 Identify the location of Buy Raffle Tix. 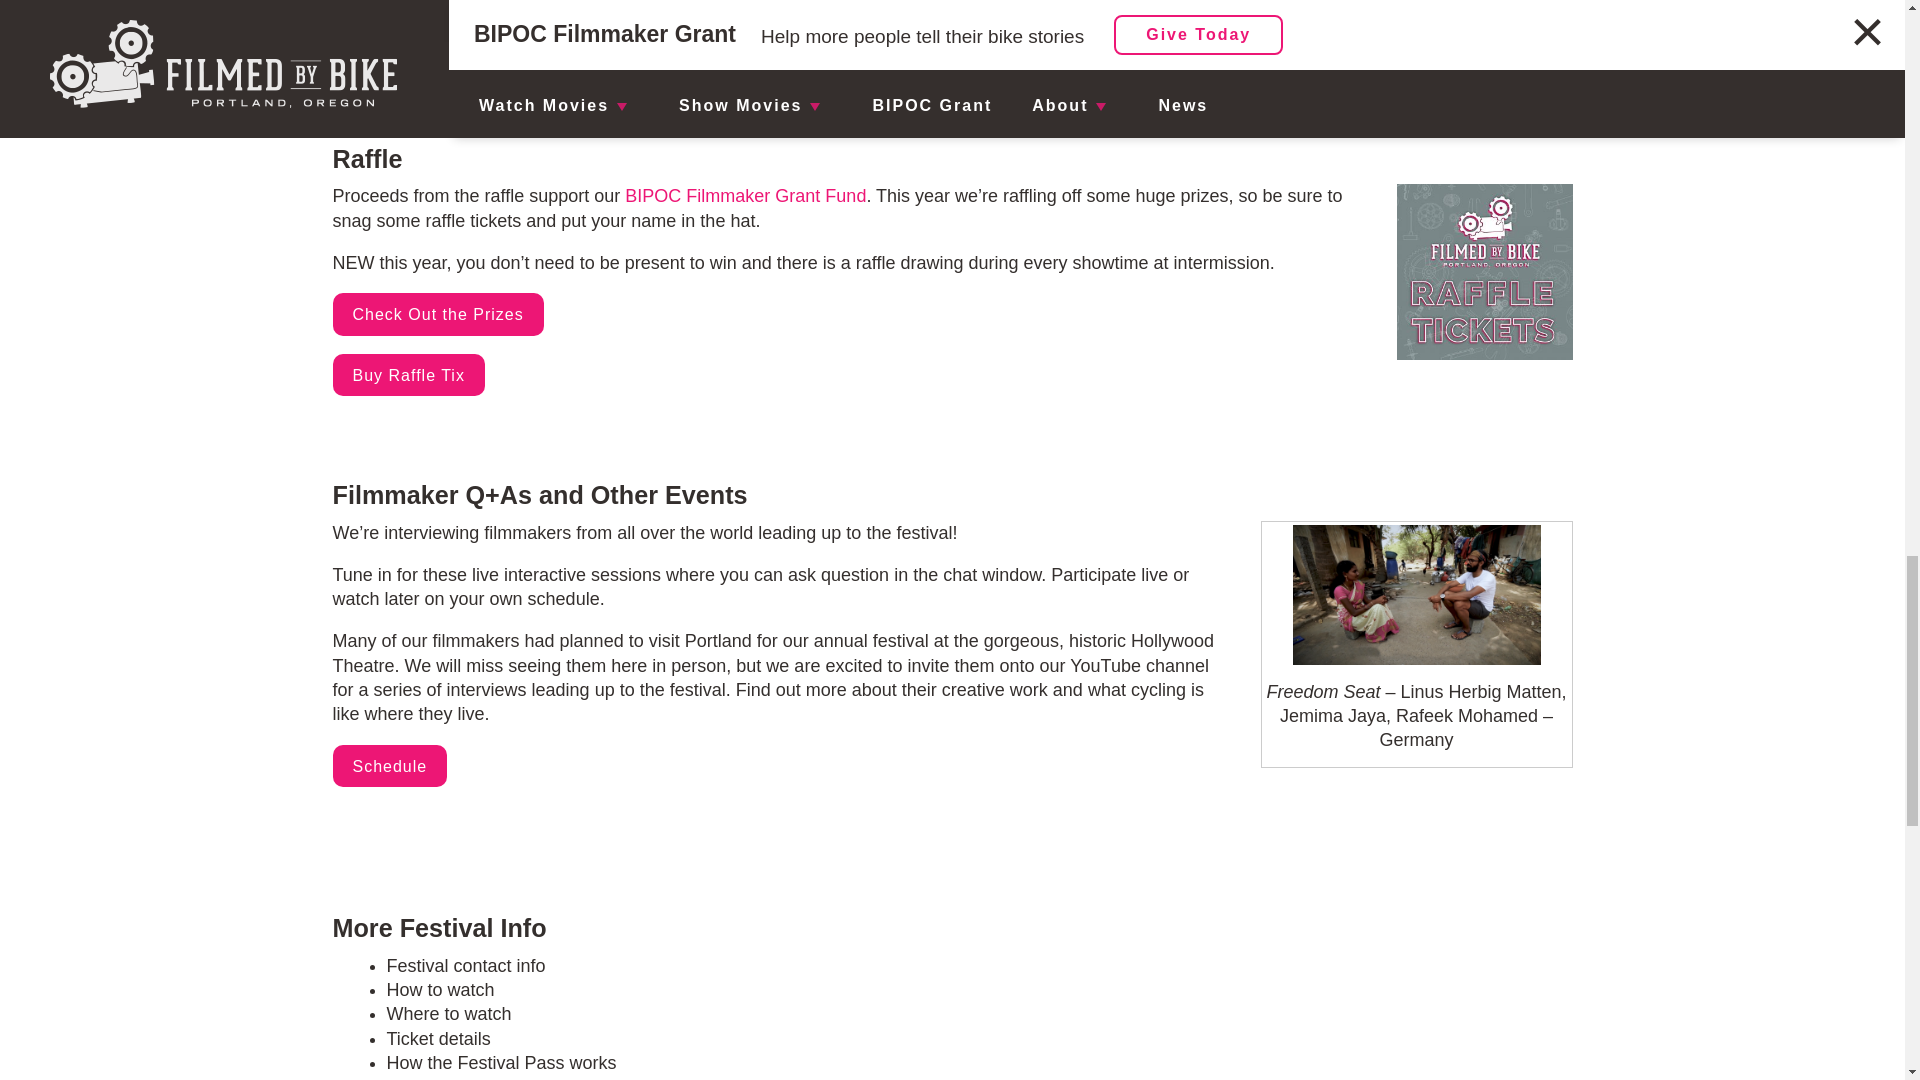
(408, 376).